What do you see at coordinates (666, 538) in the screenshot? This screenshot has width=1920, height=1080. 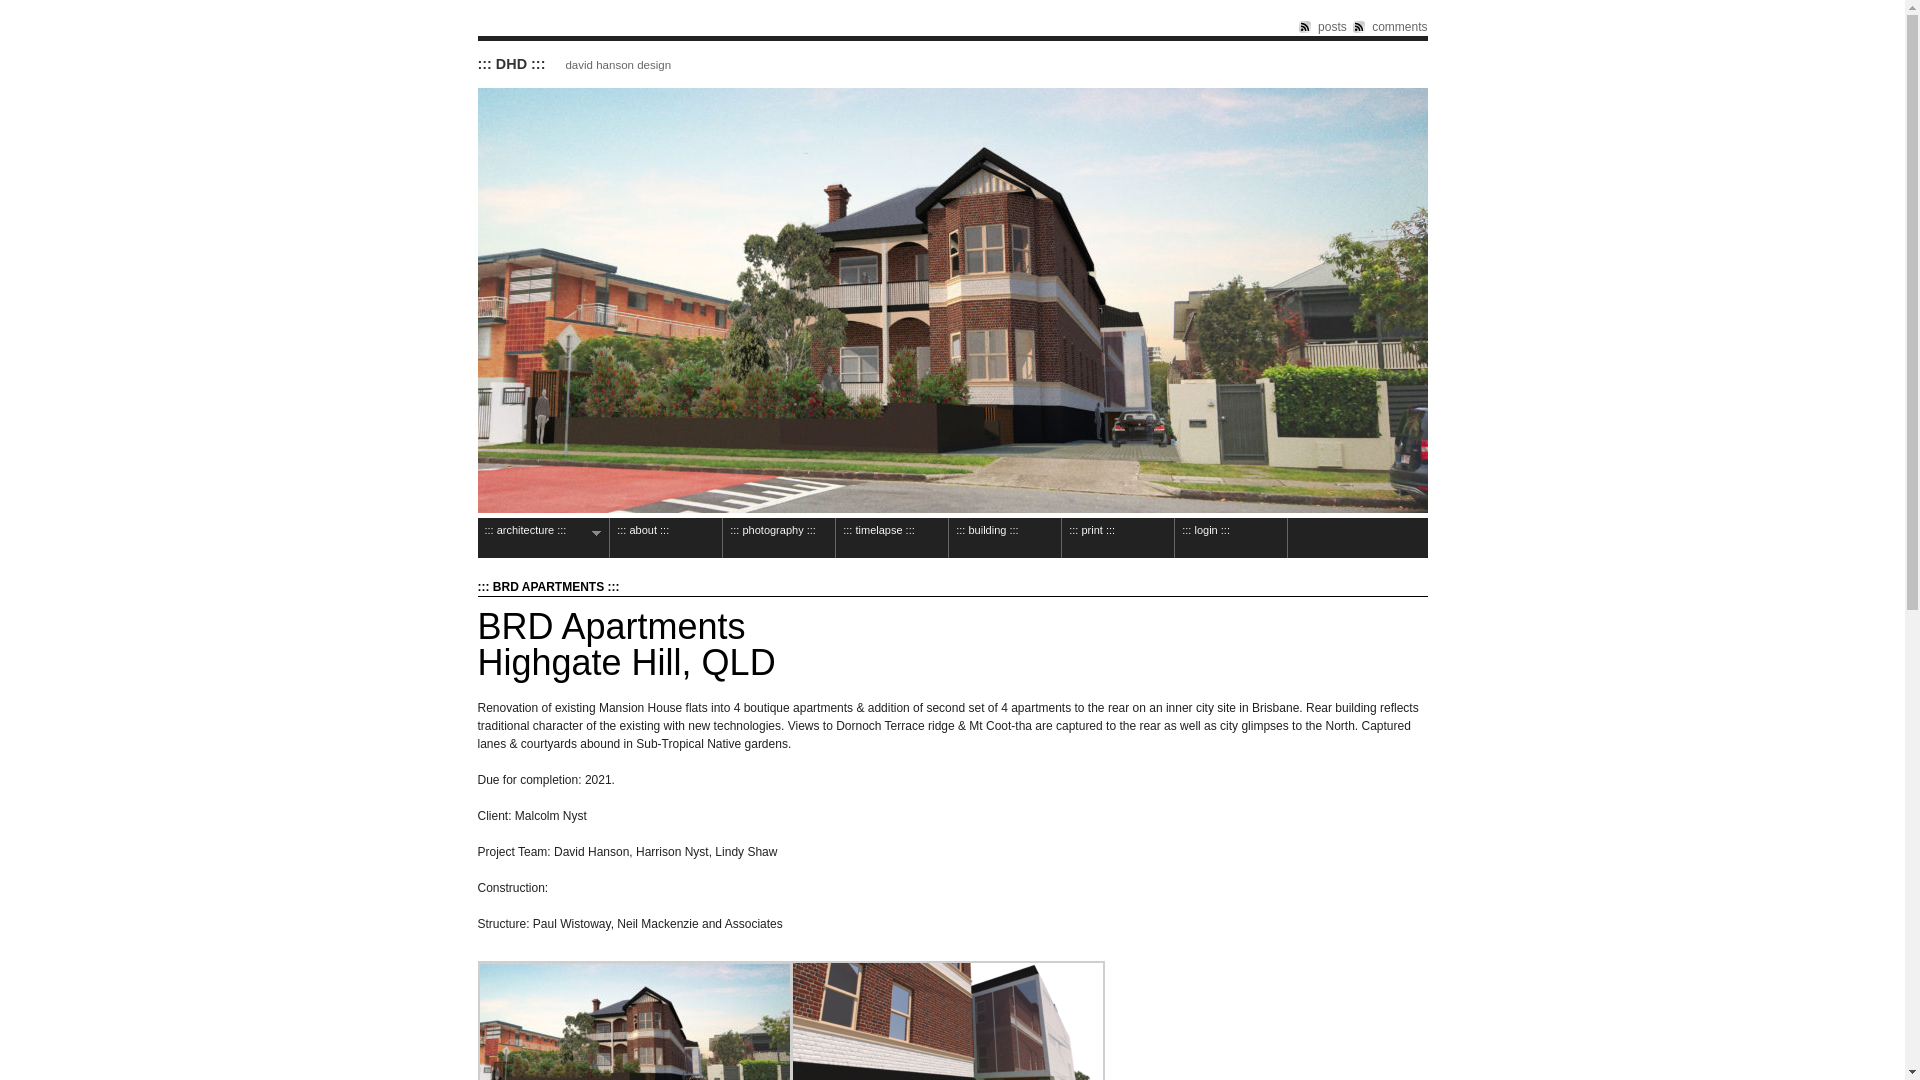 I see `::: about :::` at bounding box center [666, 538].